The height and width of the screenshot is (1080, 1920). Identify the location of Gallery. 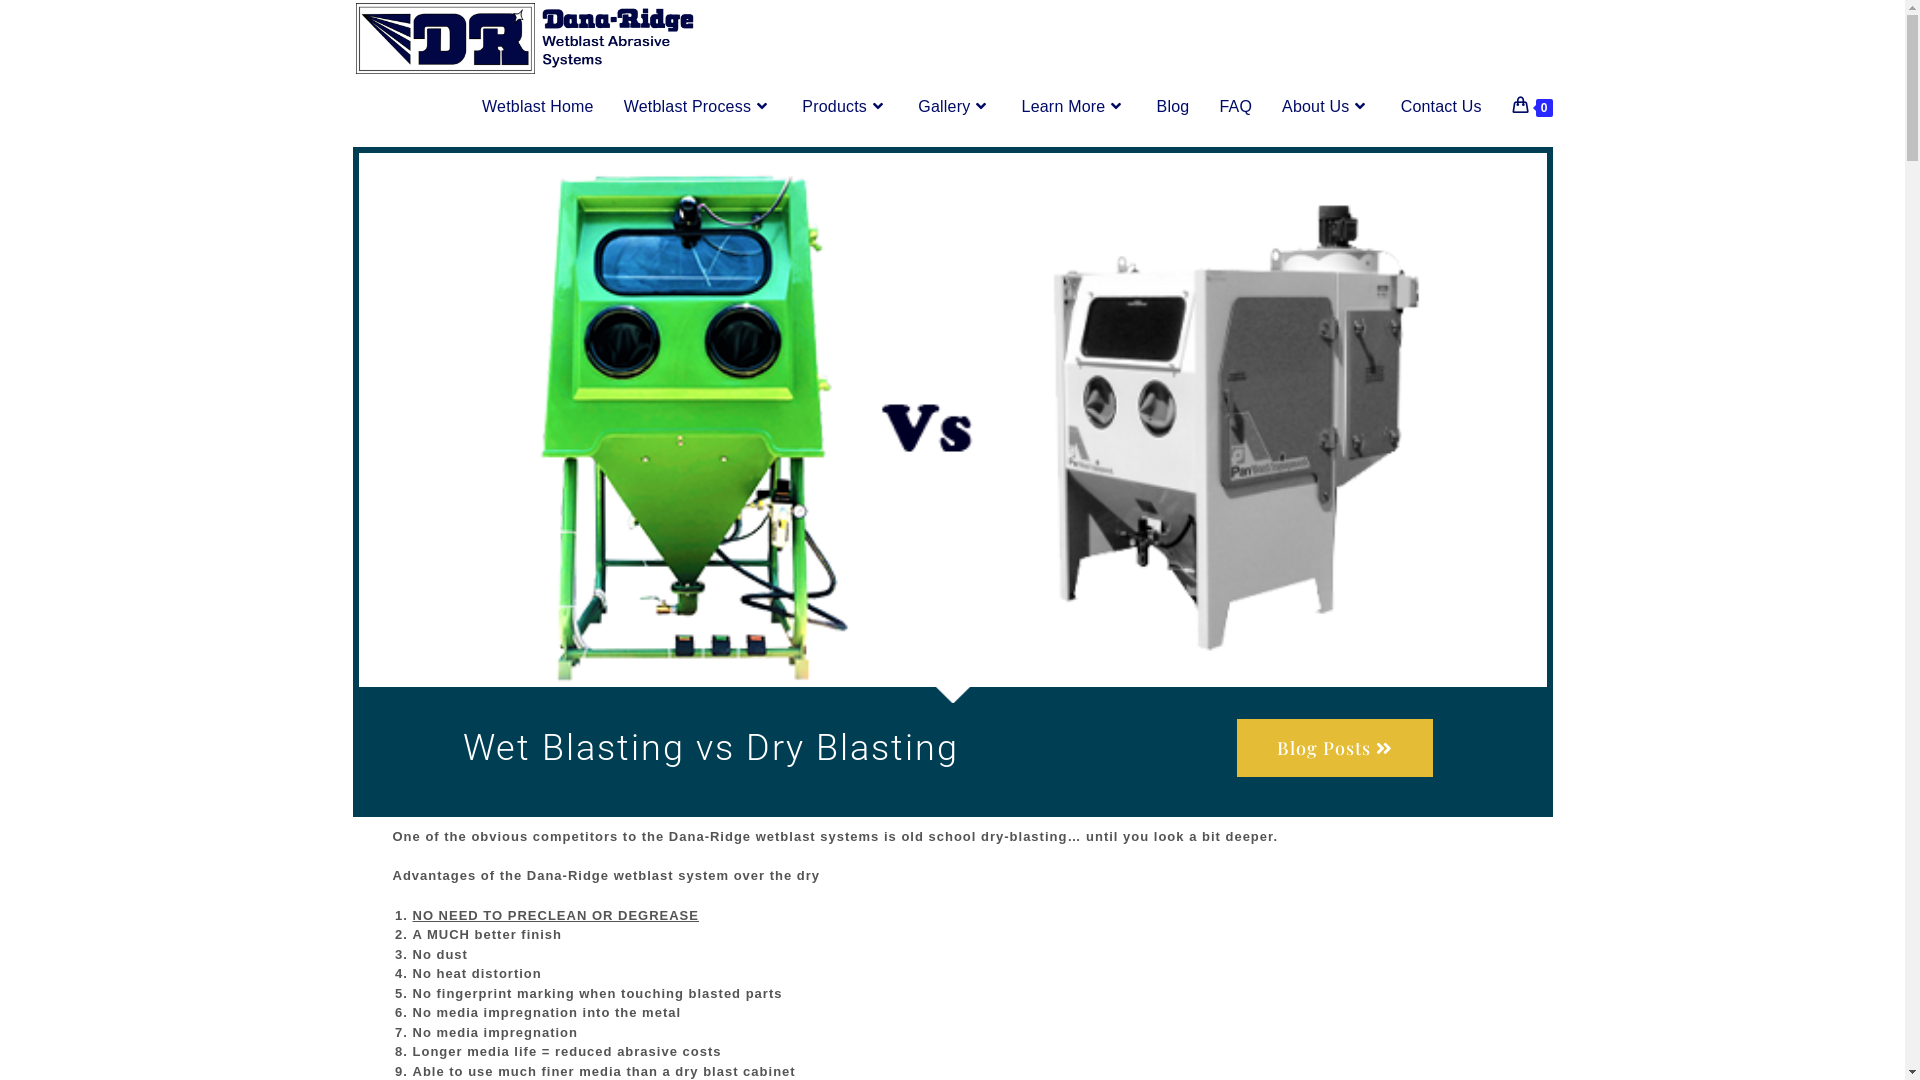
(954, 107).